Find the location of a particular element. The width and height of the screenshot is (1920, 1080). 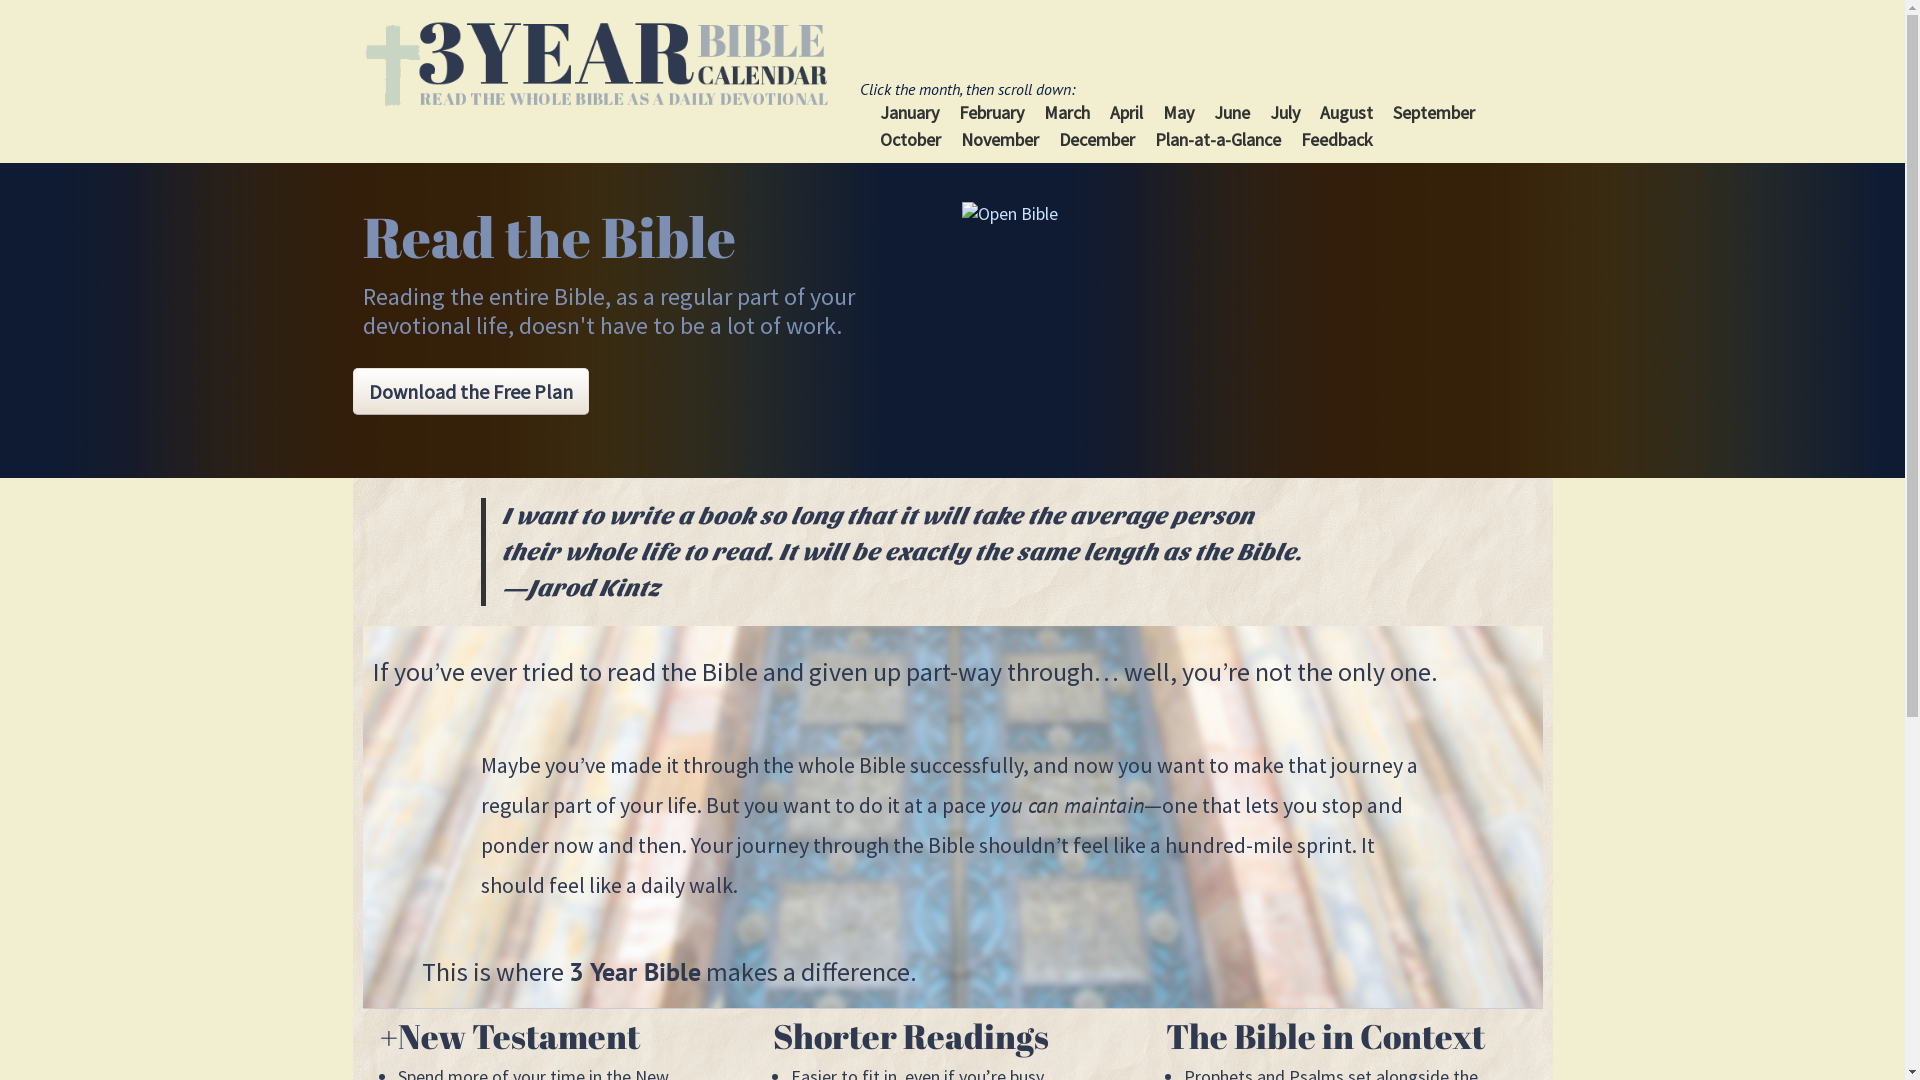

June is located at coordinates (1232, 112).